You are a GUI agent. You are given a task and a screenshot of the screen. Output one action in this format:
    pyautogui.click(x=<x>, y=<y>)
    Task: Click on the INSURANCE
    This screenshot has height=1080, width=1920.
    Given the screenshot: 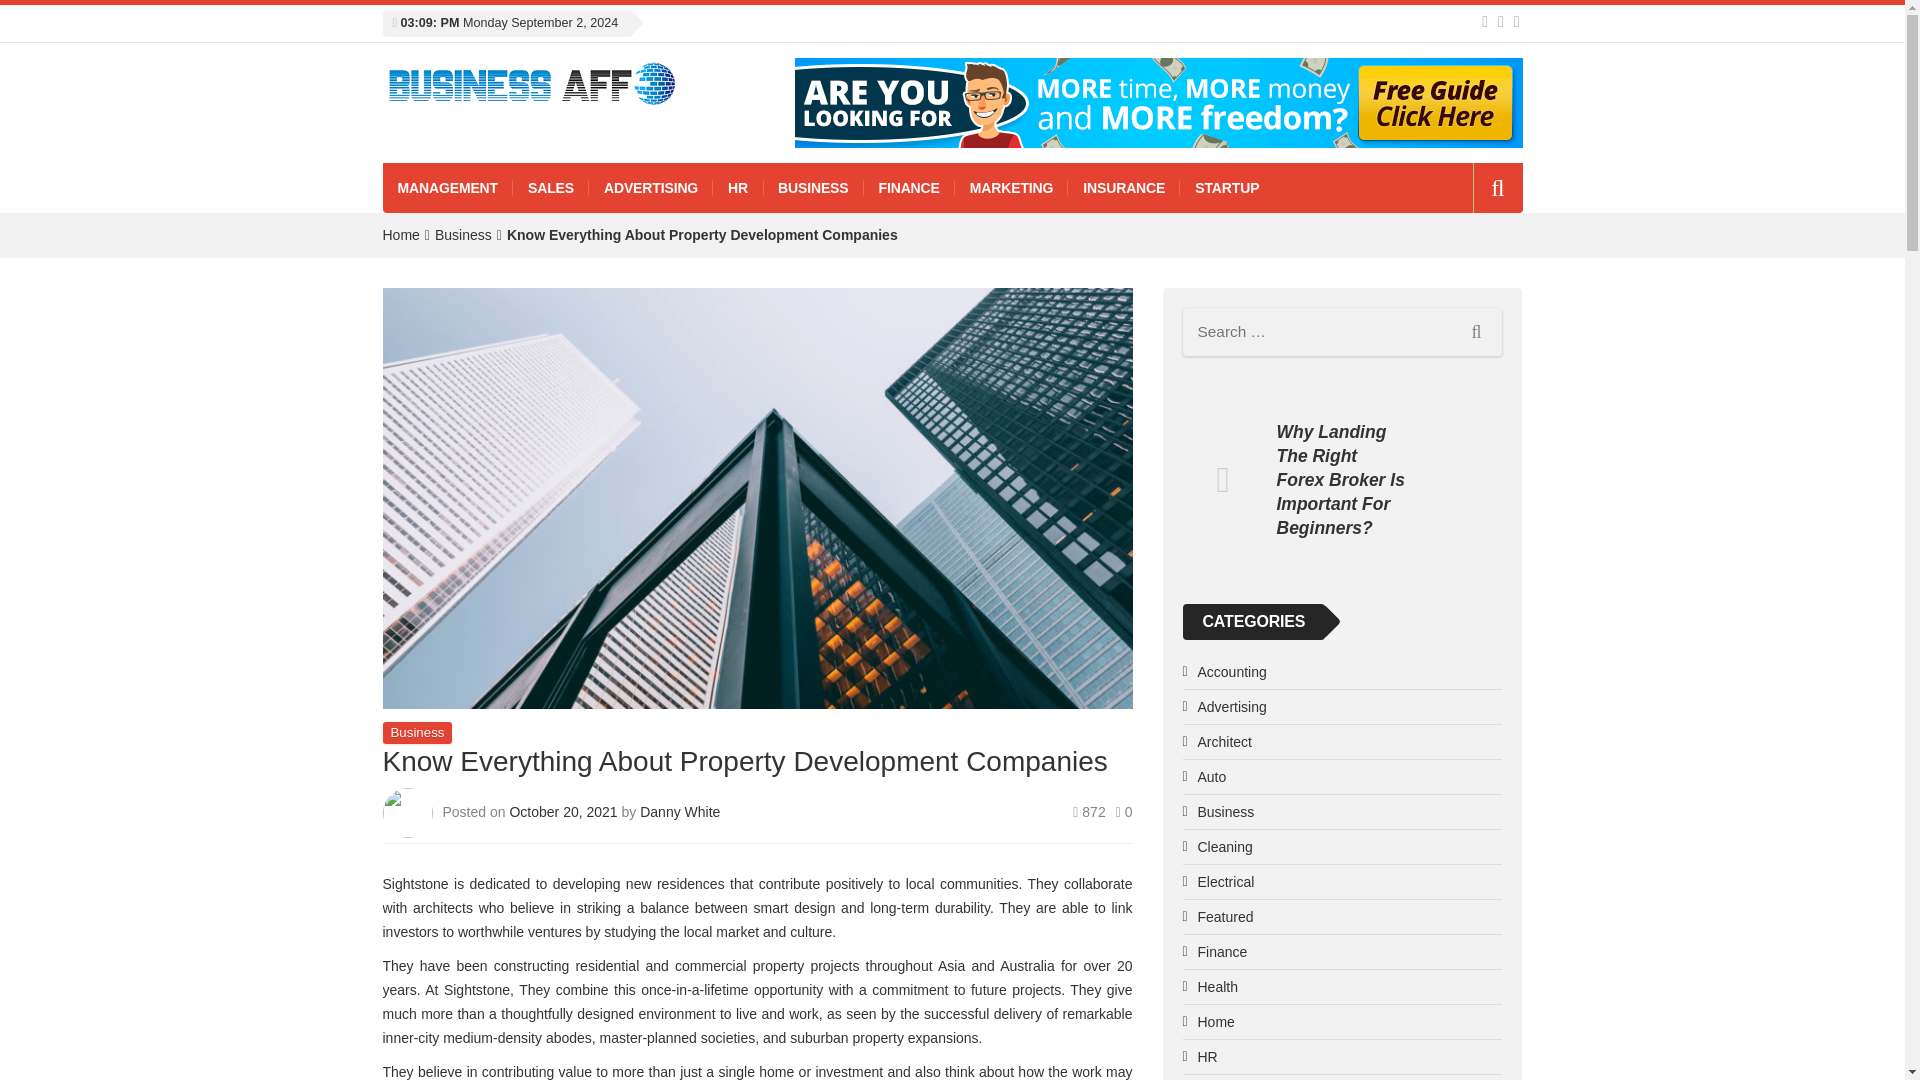 What is the action you would take?
    pyautogui.click(x=1124, y=188)
    